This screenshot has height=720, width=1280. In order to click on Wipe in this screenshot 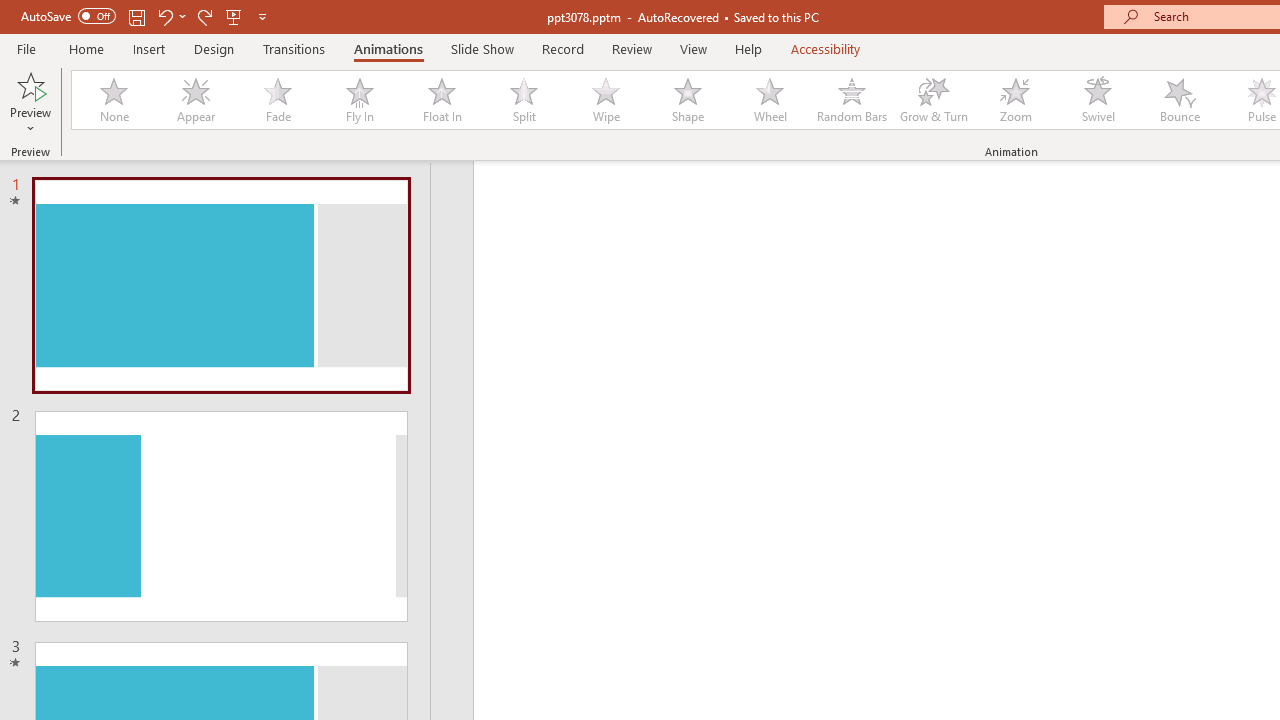, I will do `click(605, 100)`.